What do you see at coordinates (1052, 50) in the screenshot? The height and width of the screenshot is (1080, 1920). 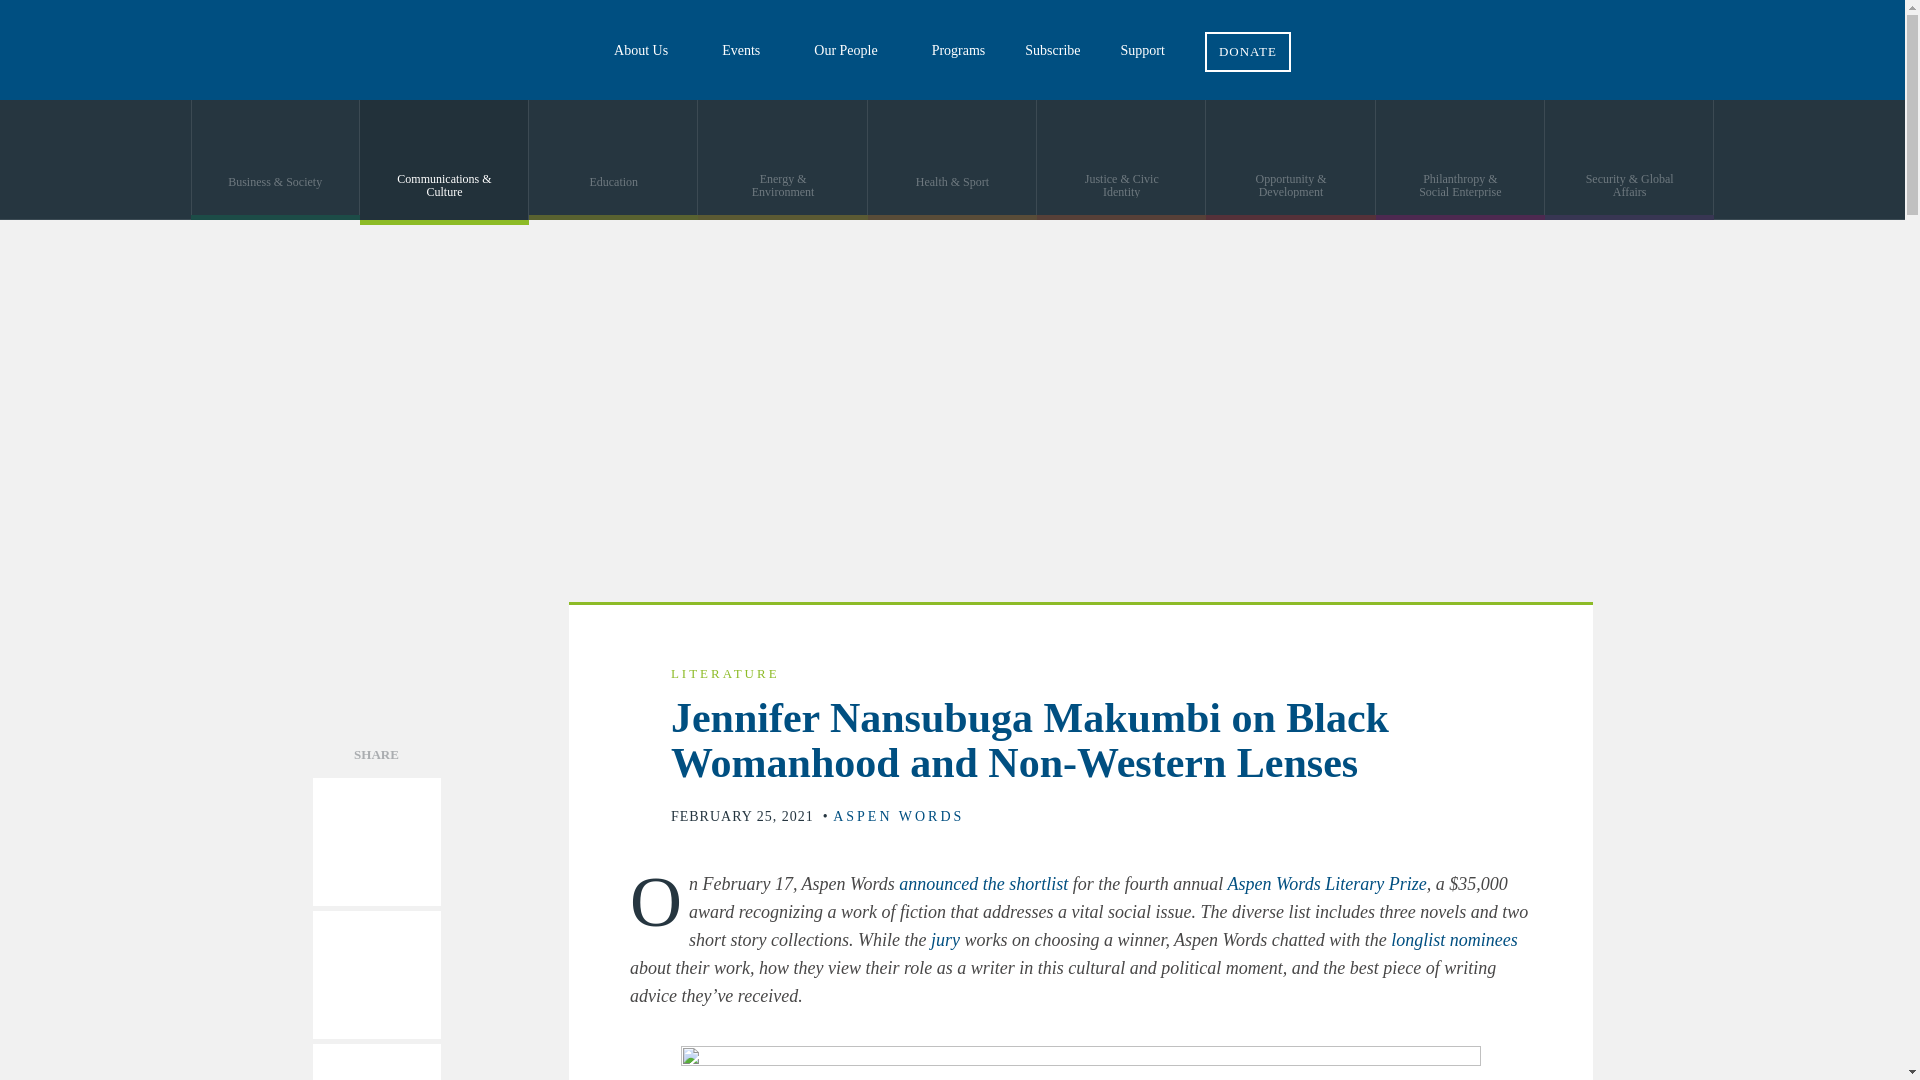 I see `Subscribe` at bounding box center [1052, 50].